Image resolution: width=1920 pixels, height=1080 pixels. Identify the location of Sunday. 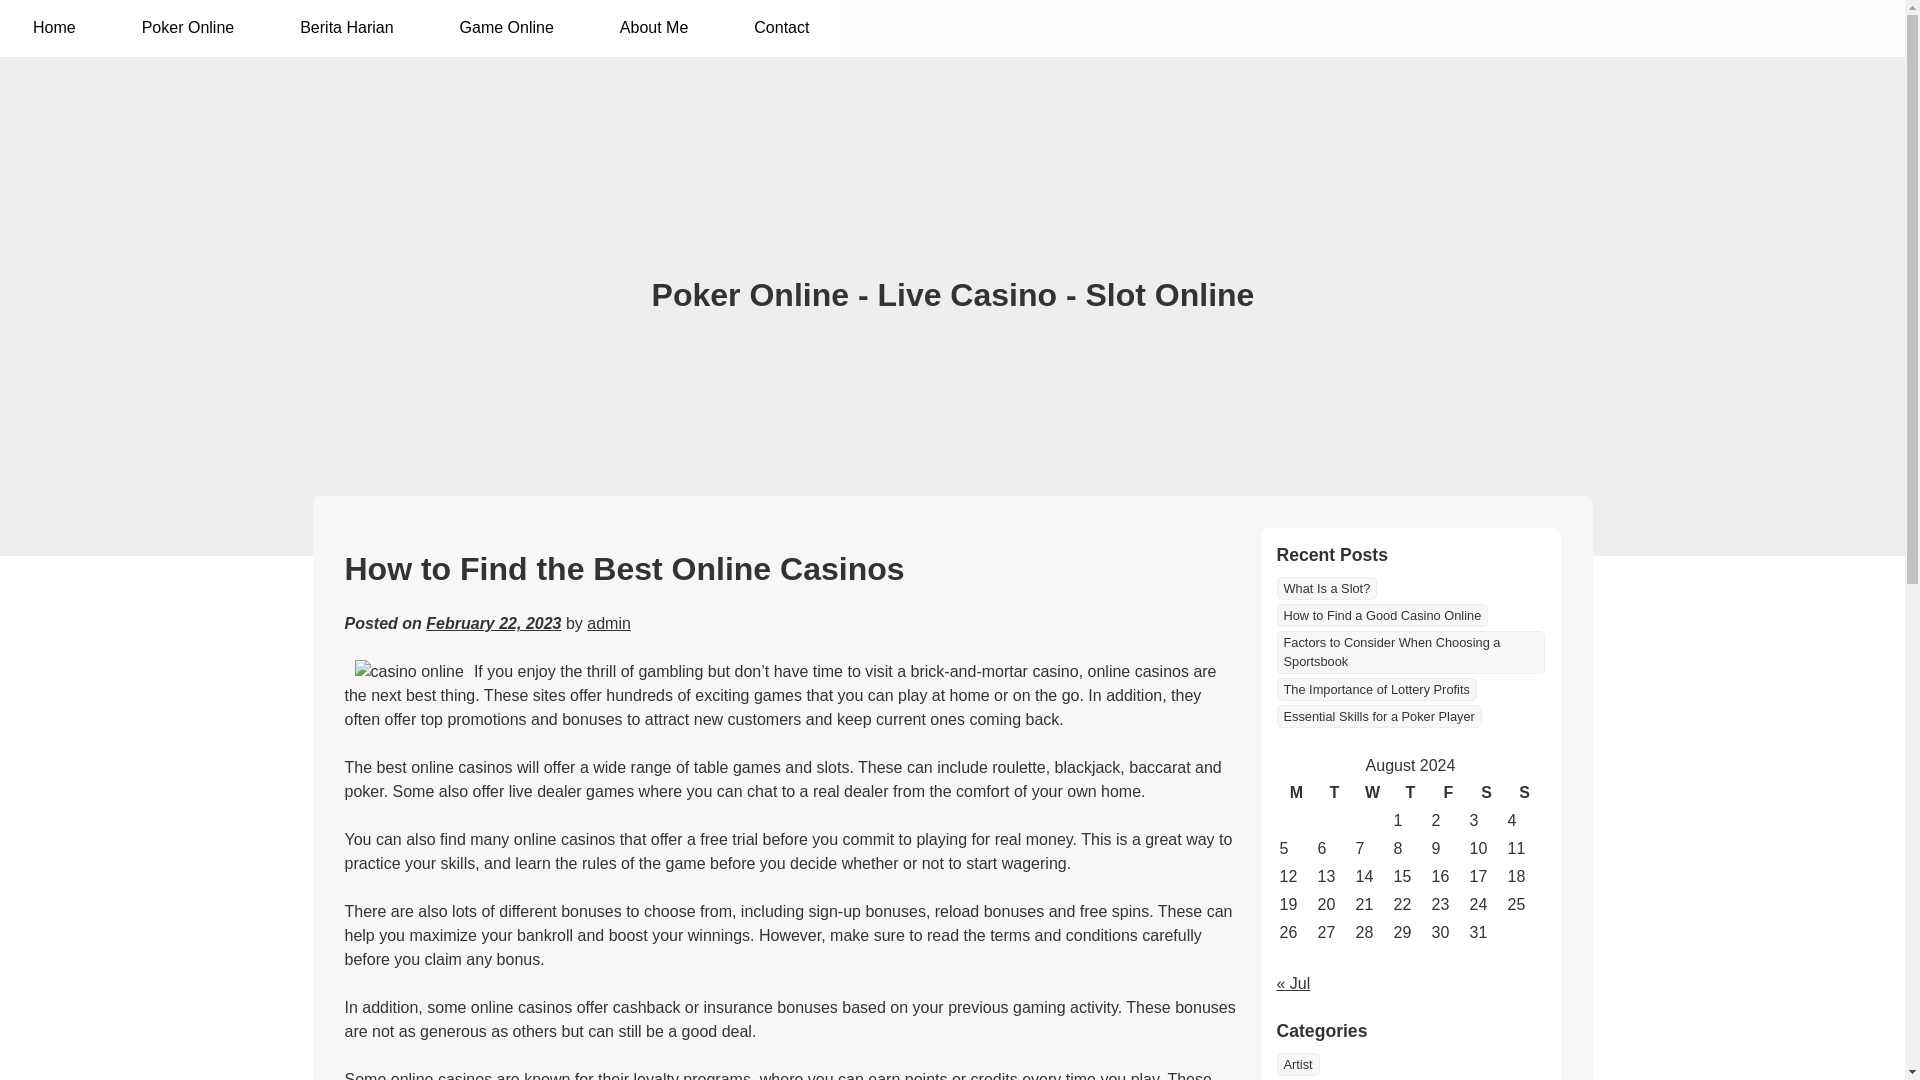
(1523, 792).